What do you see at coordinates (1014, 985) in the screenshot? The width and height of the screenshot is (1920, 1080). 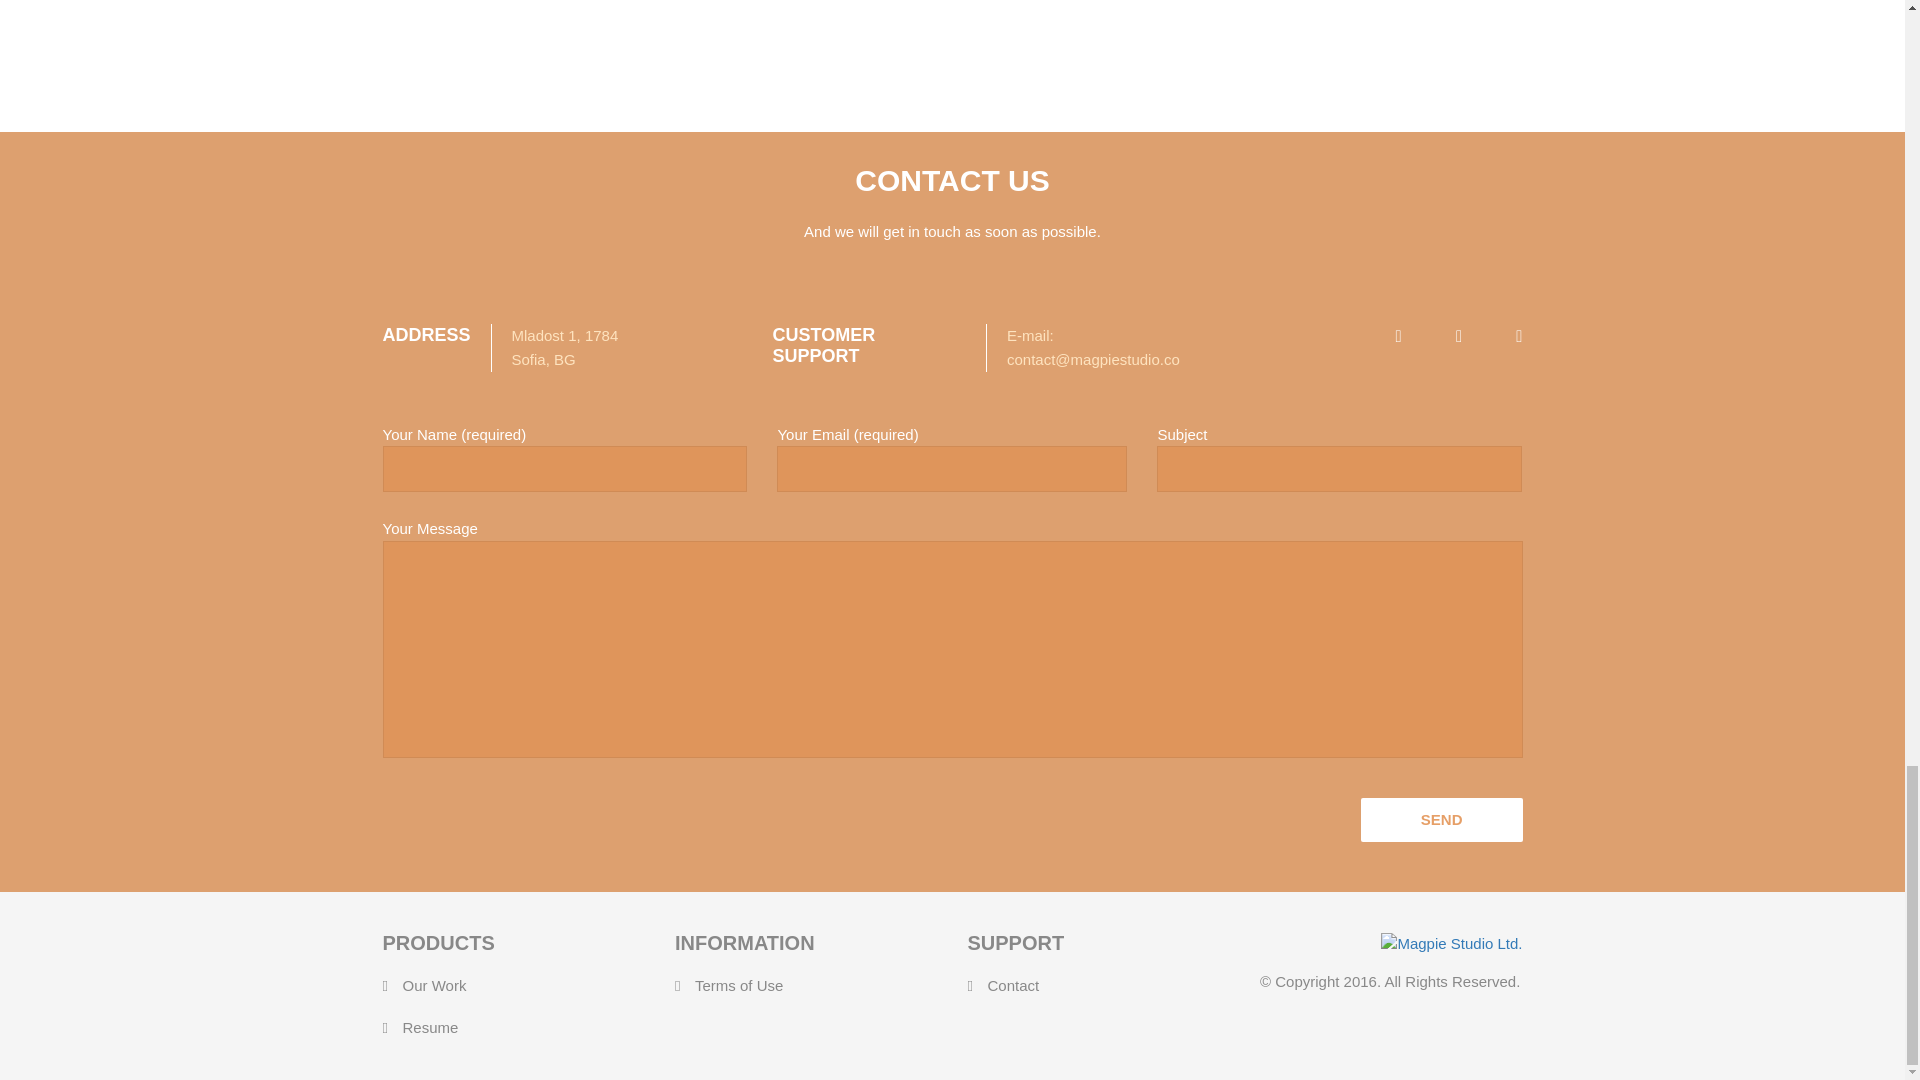 I see `Contact` at bounding box center [1014, 985].